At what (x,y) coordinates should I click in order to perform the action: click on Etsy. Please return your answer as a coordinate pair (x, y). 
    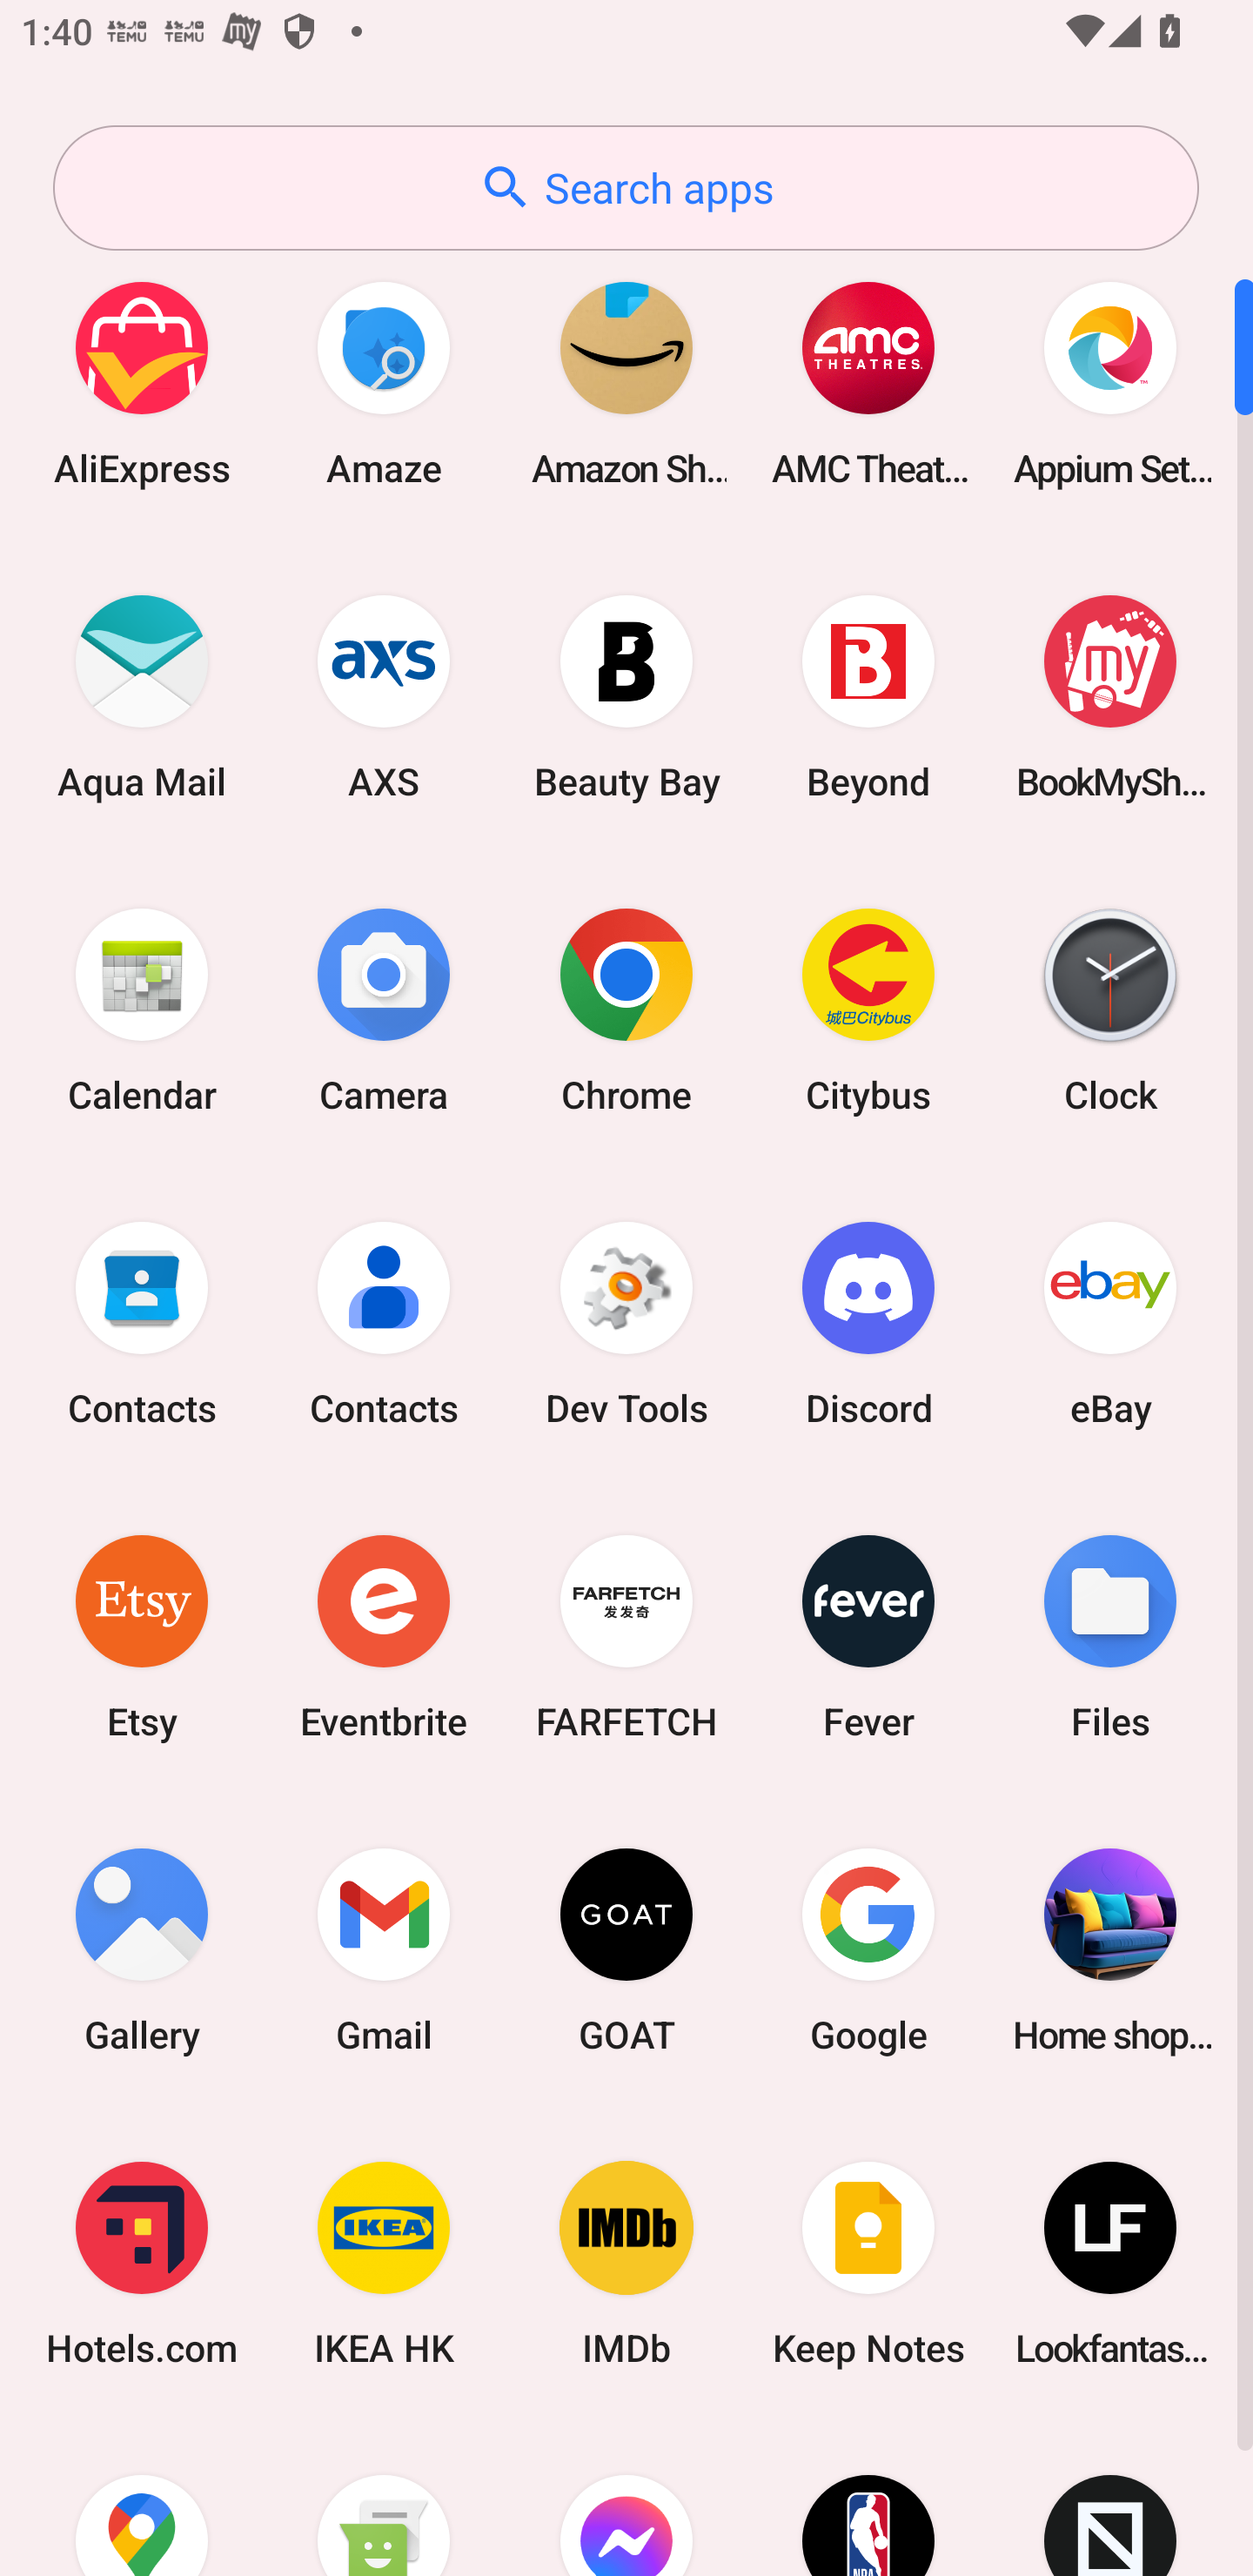
    Looking at the image, I should click on (142, 1636).